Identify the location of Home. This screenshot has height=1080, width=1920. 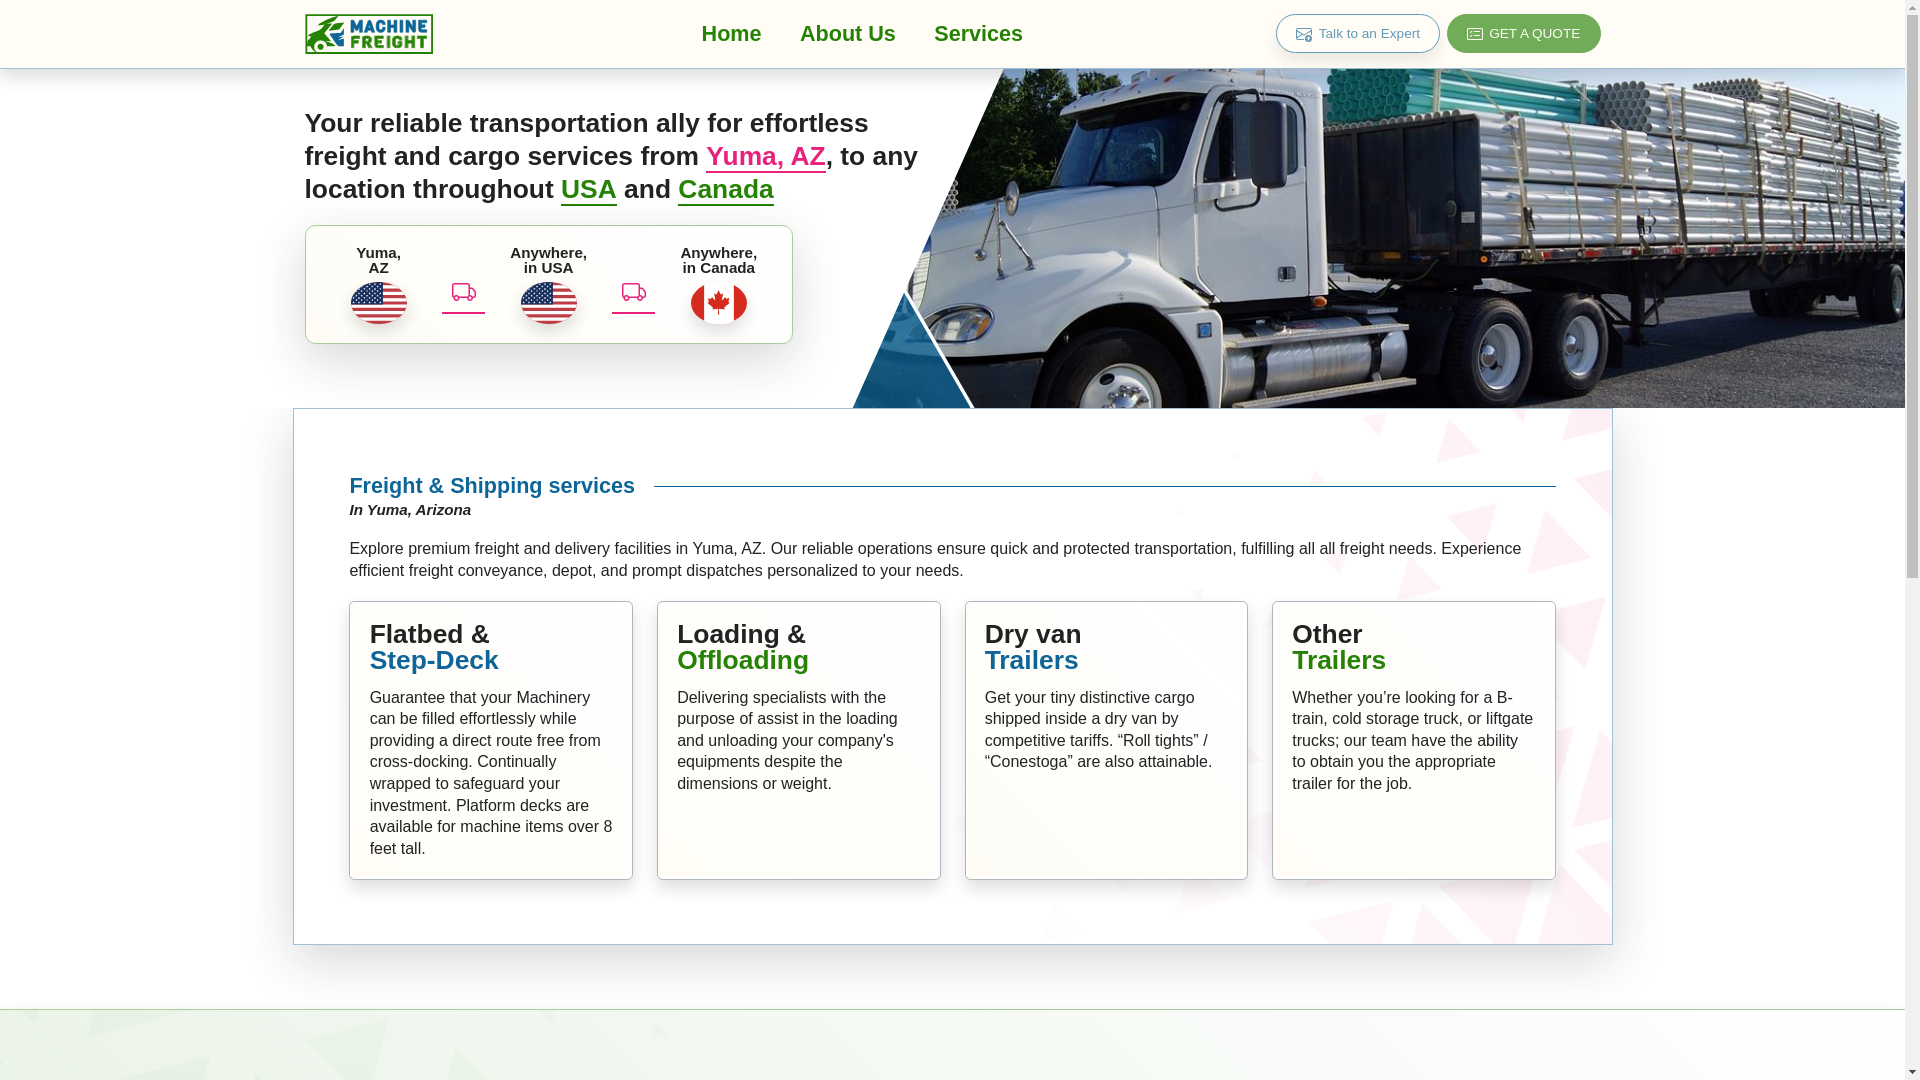
(730, 33).